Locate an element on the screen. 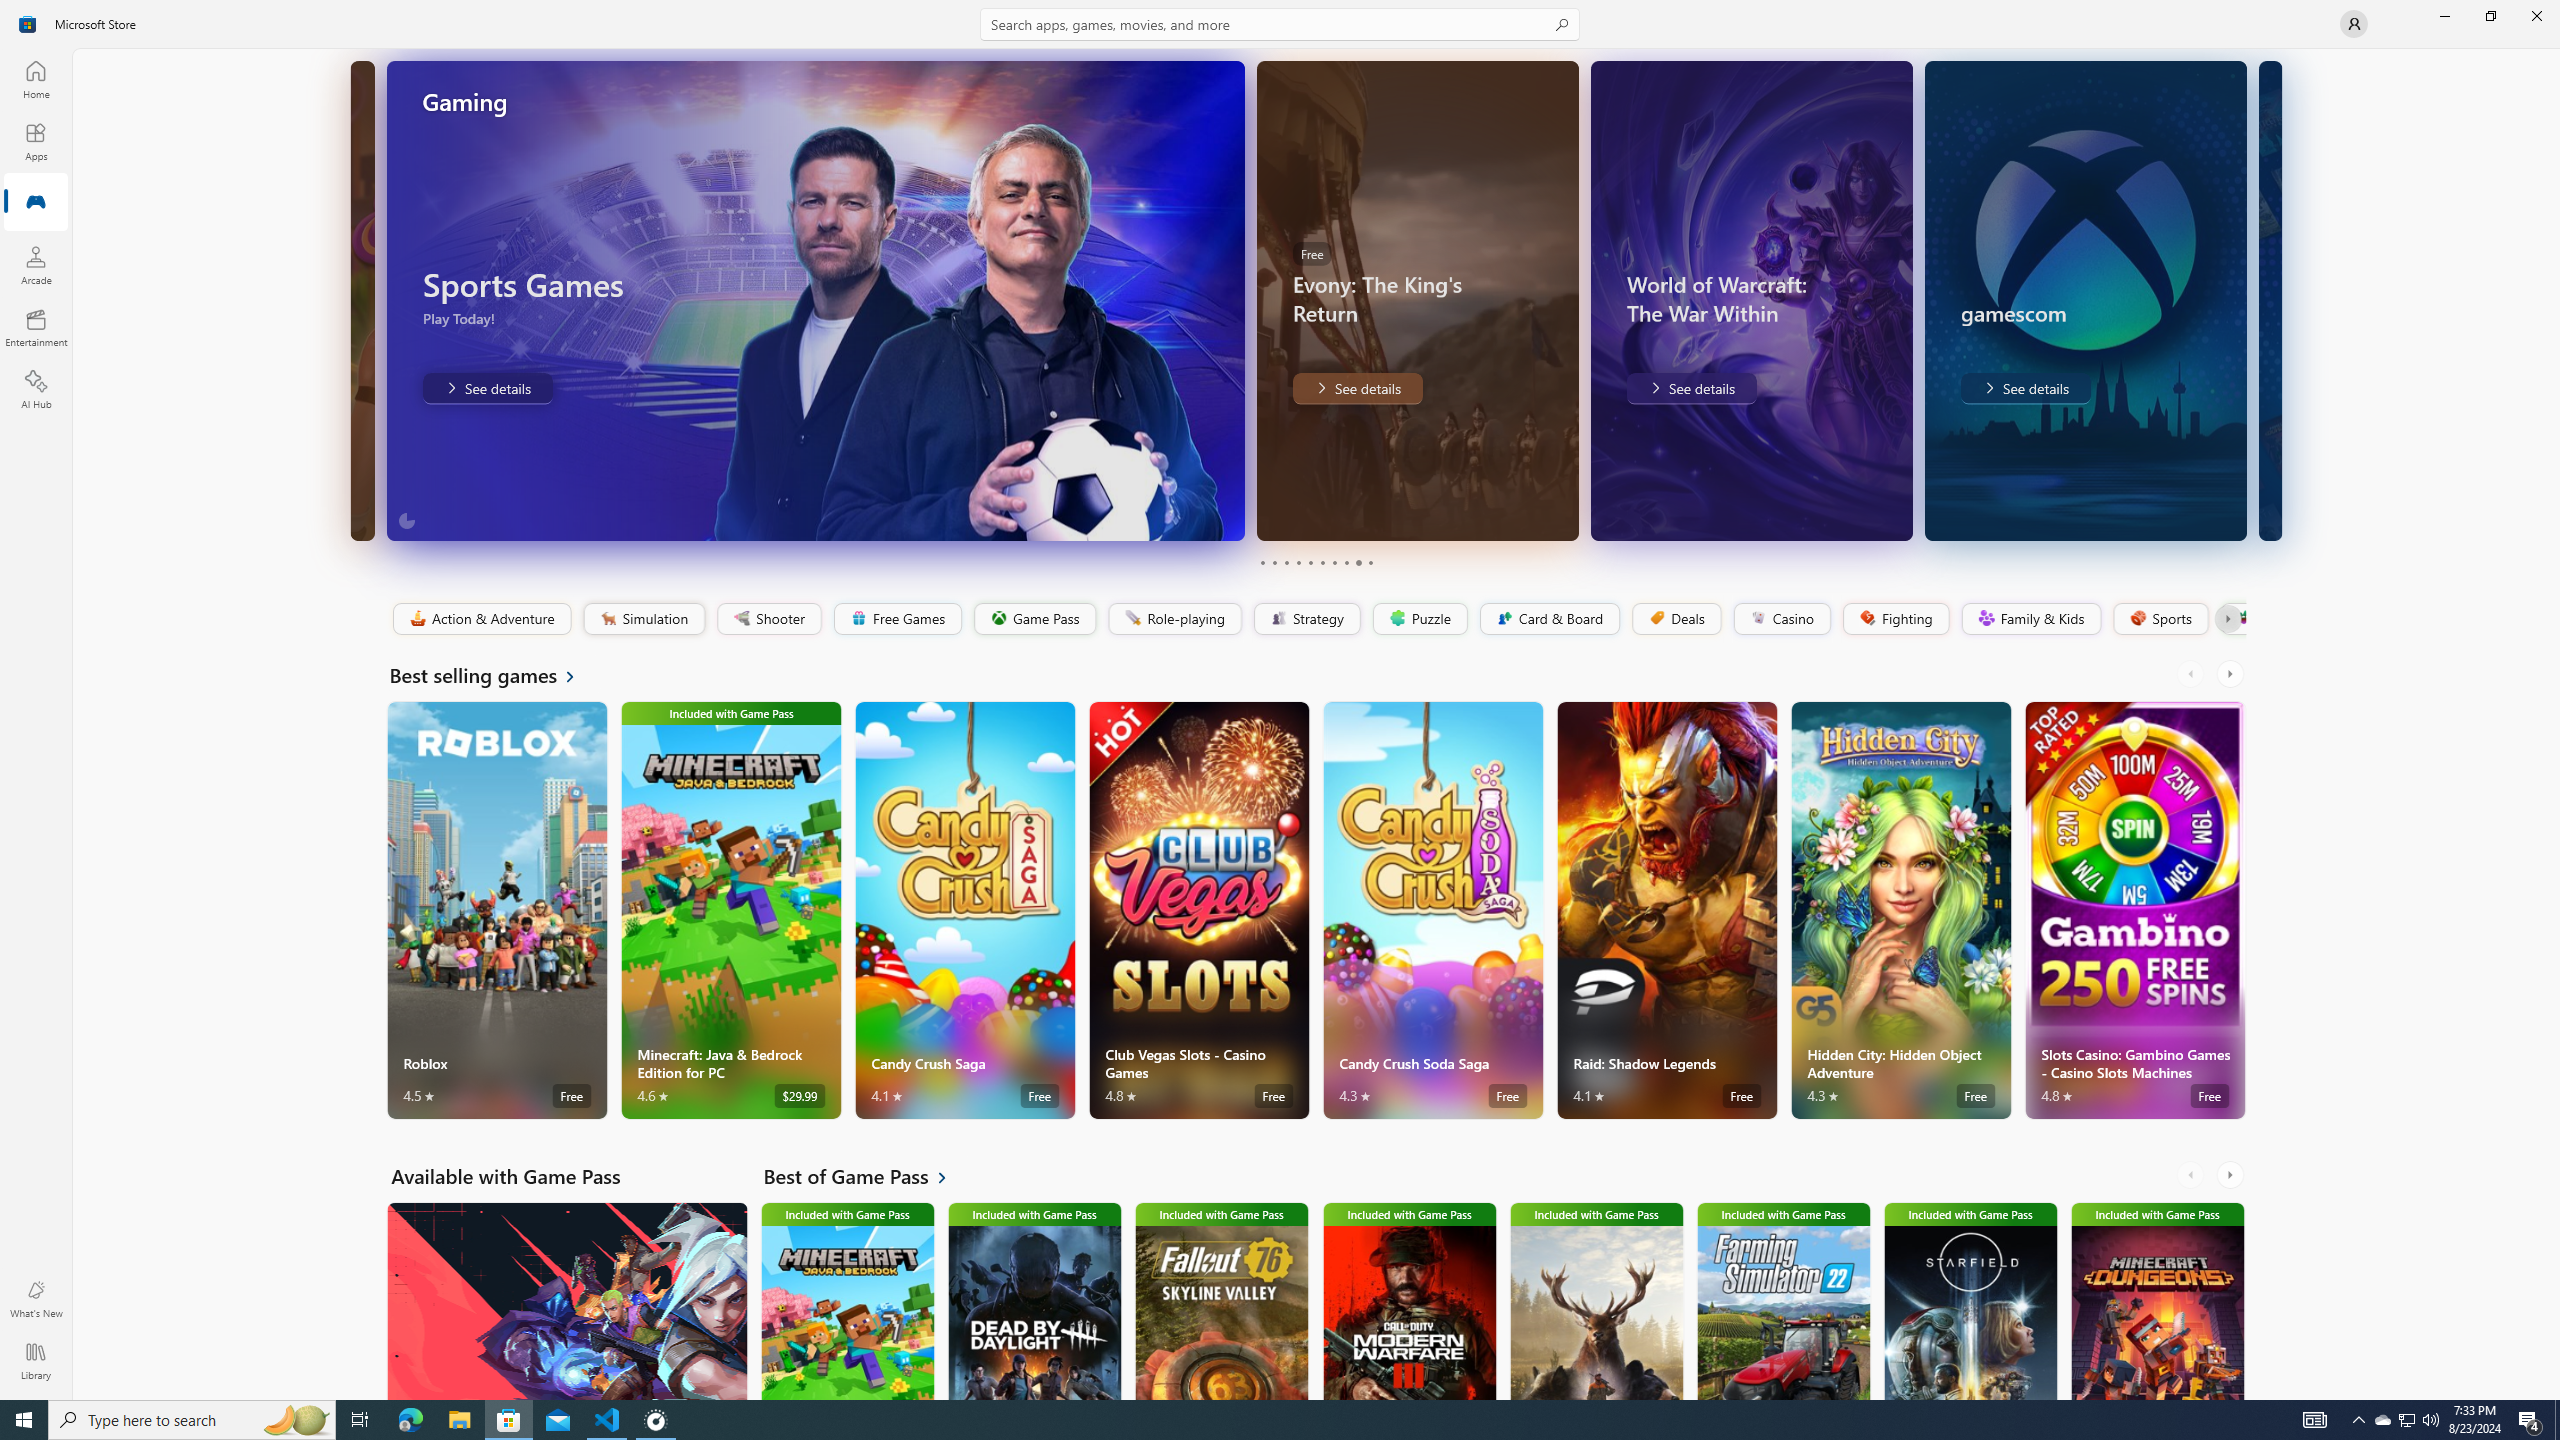 The width and height of the screenshot is (2560, 1440). Fighting is located at coordinates (1896, 619).